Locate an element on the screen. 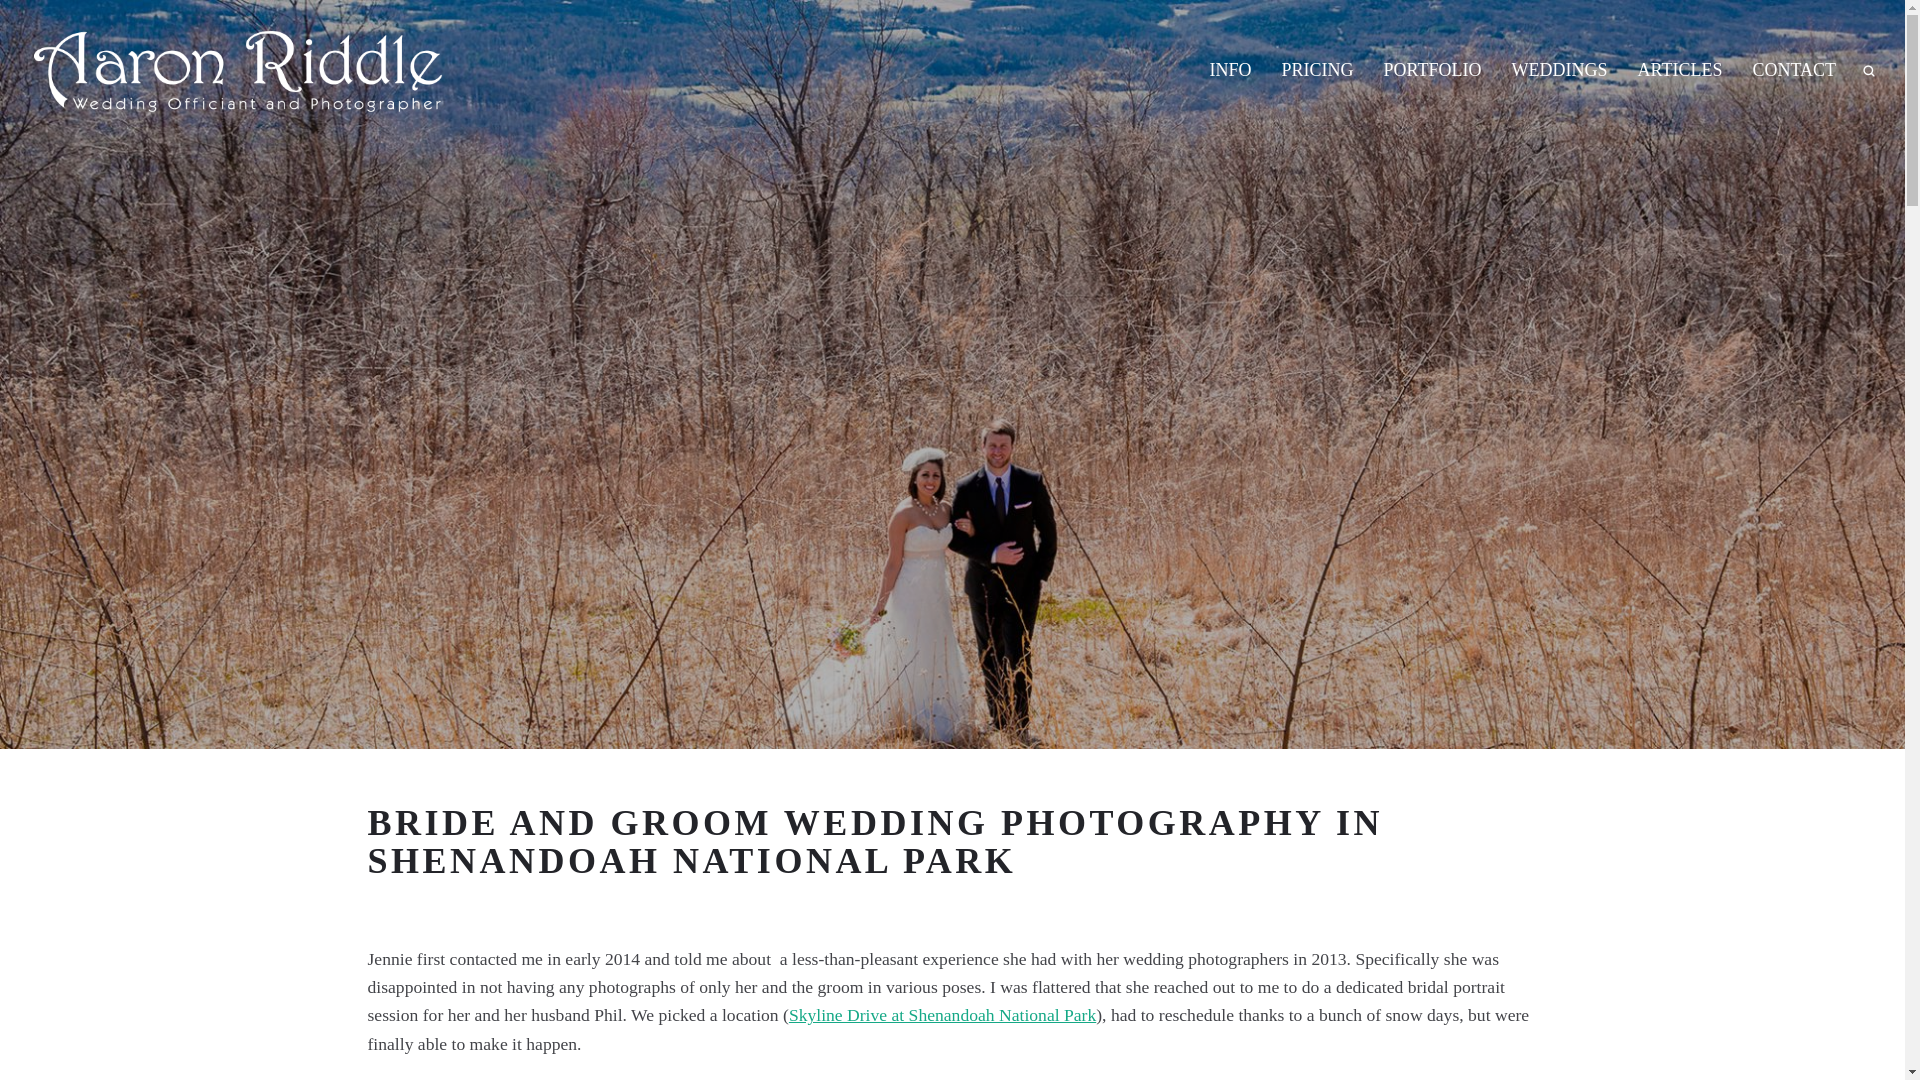  Search is located at coordinates (1868, 69).